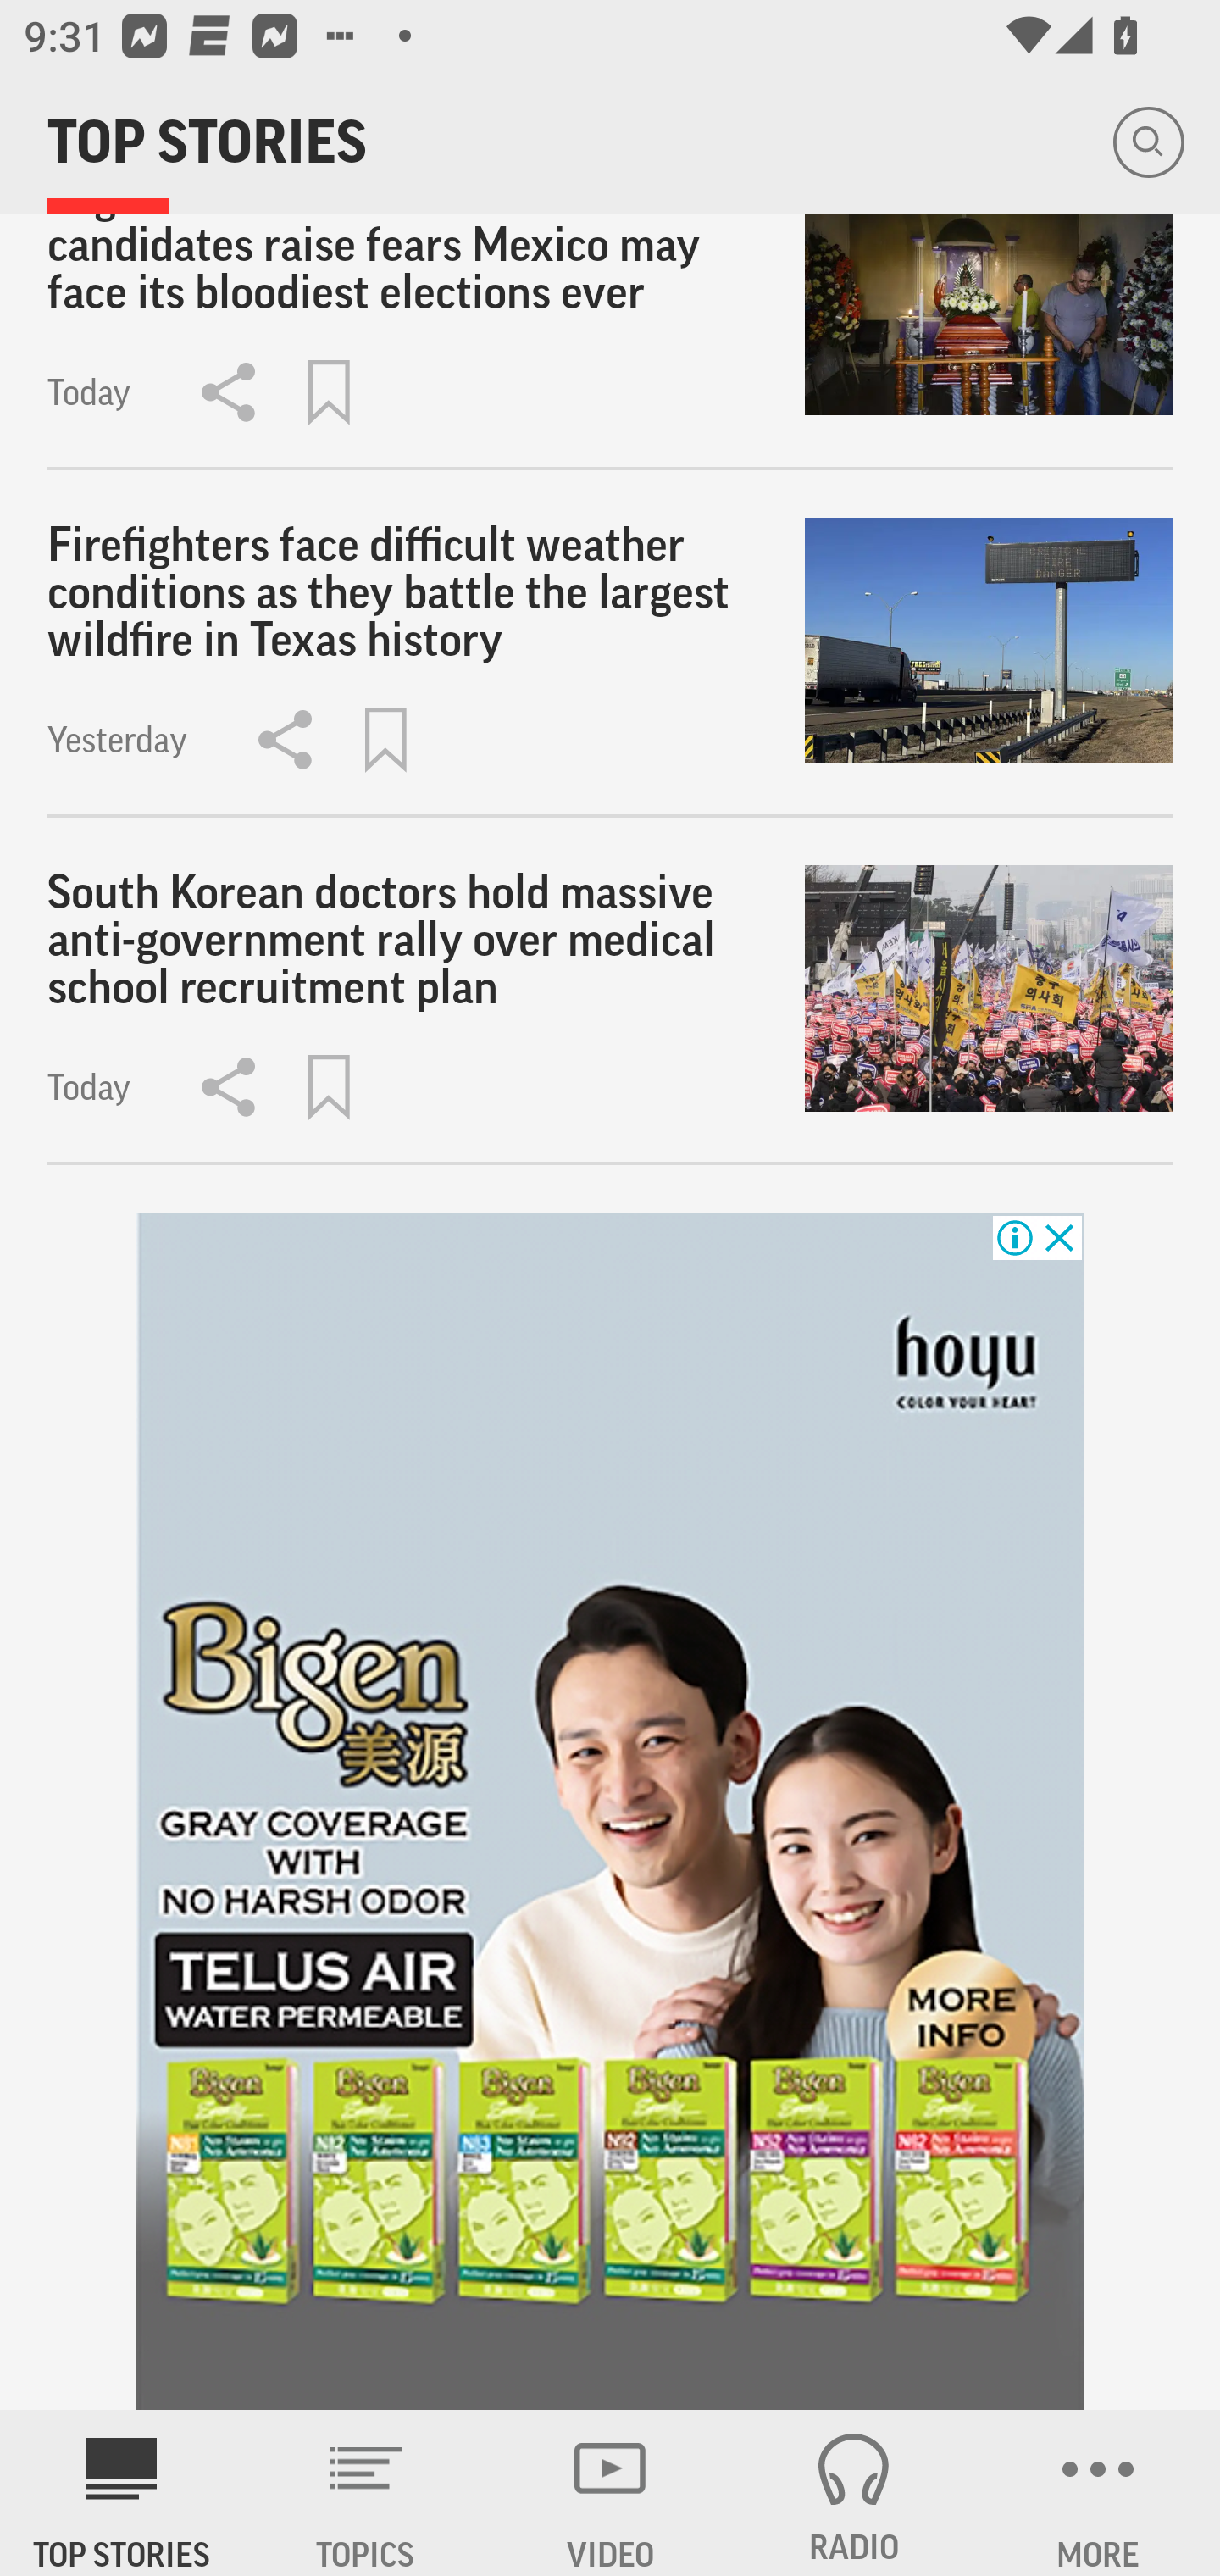 The height and width of the screenshot is (2576, 1220). What do you see at coordinates (122, 2493) in the screenshot?
I see `AP News TOP STORIES` at bounding box center [122, 2493].